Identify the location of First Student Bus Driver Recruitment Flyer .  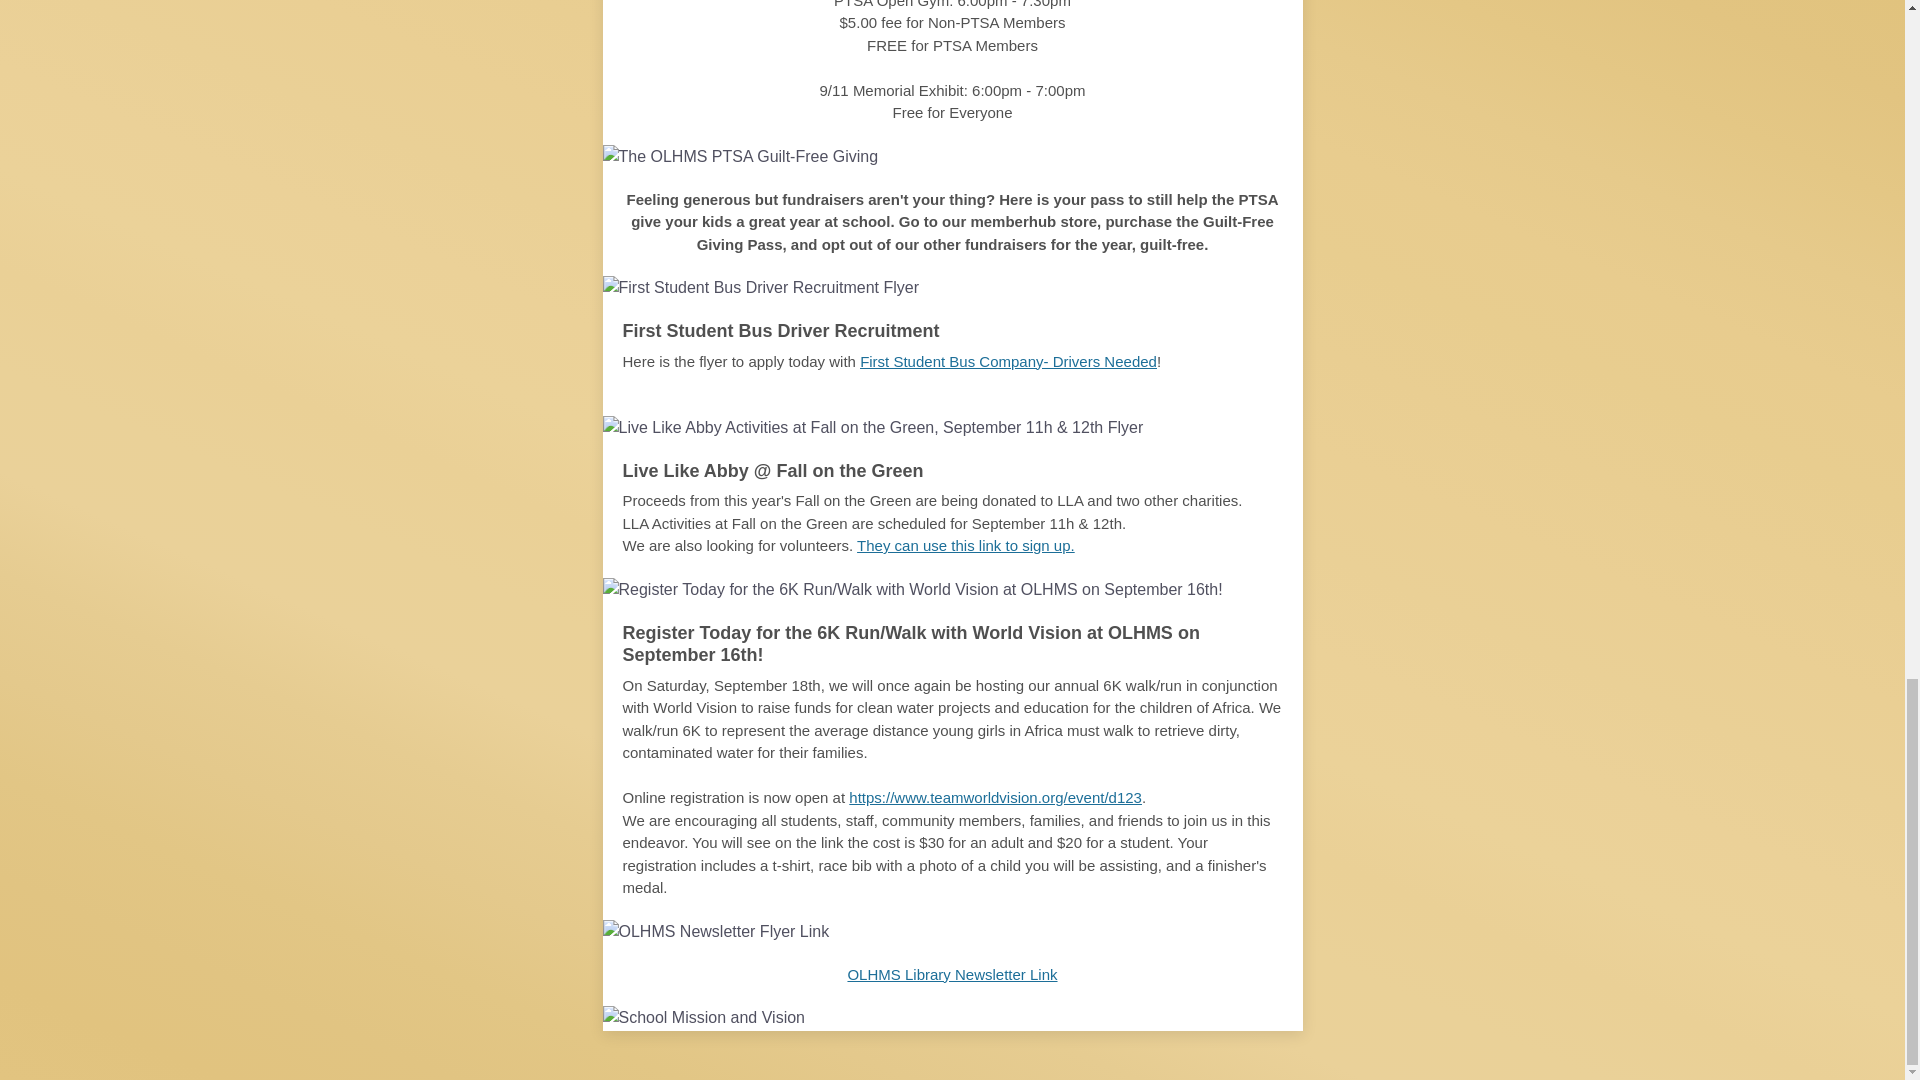
(952, 288).